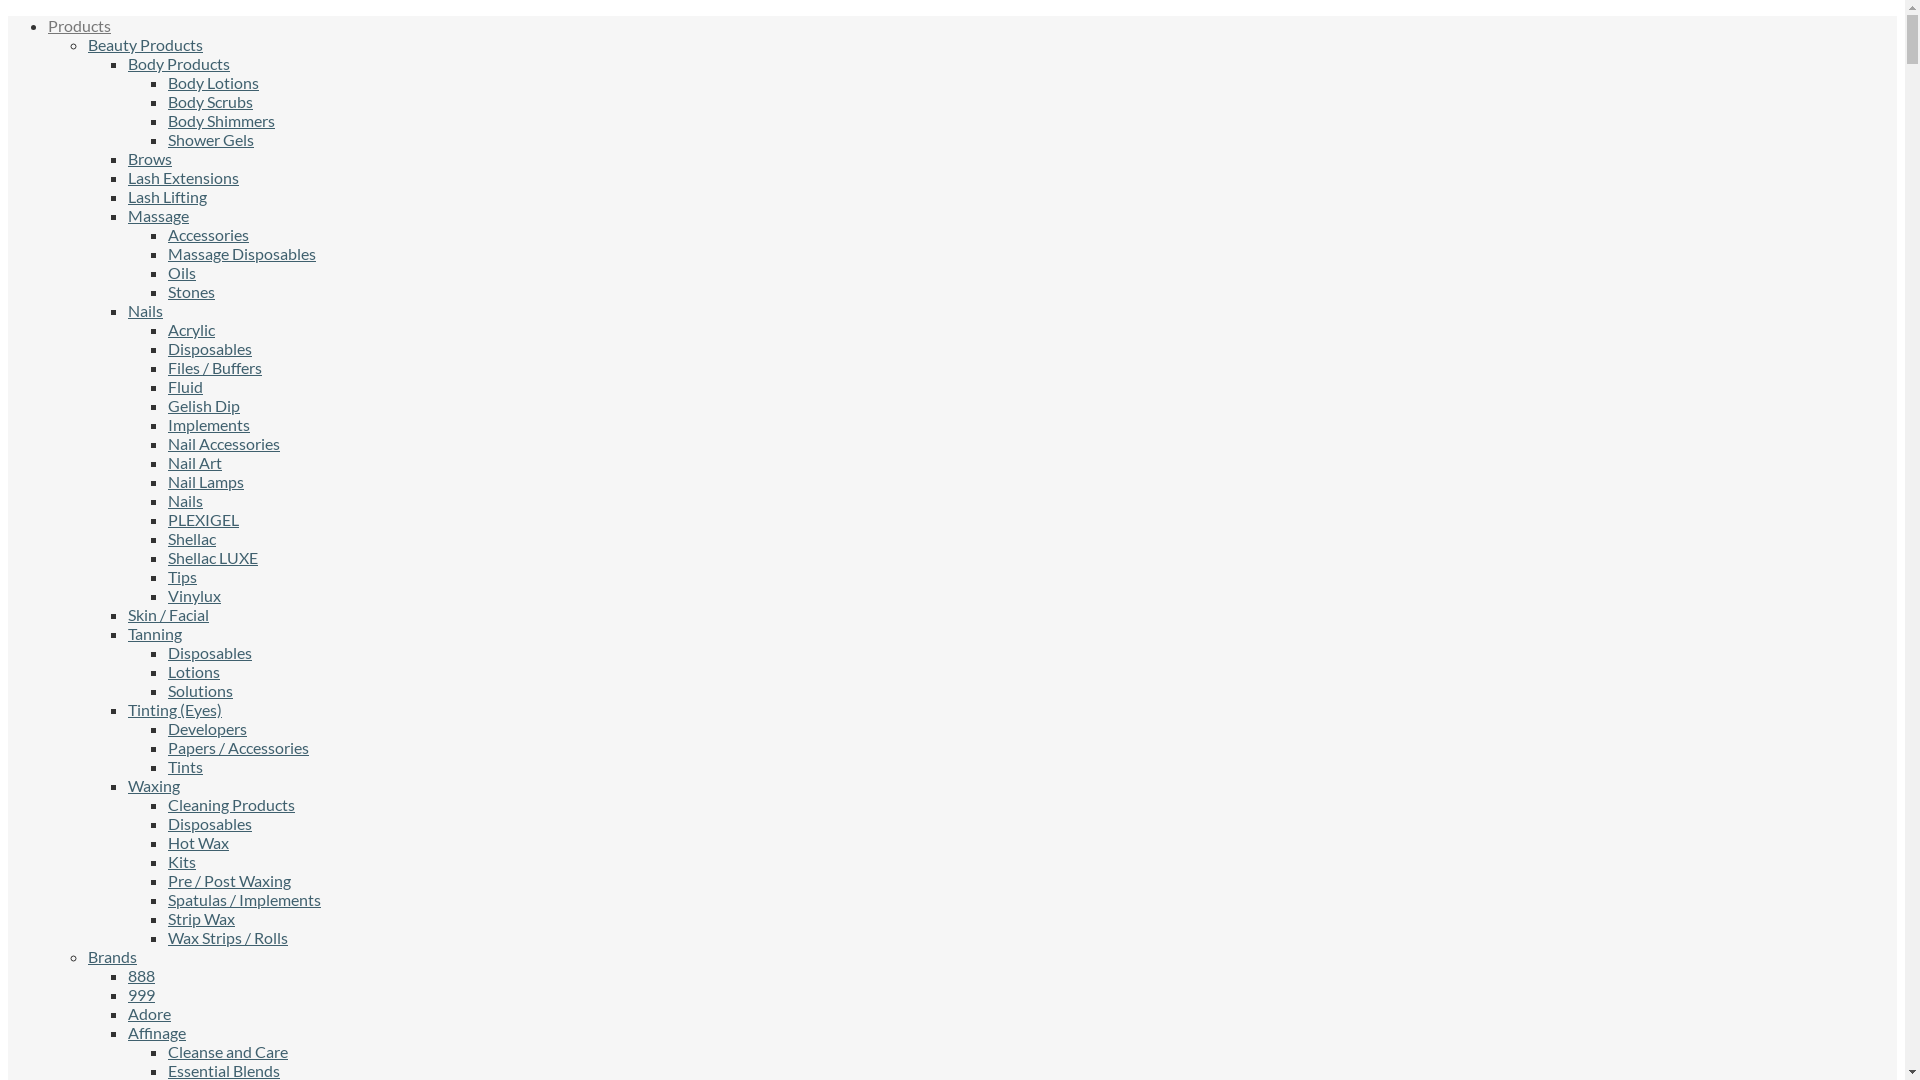 Image resolution: width=1920 pixels, height=1080 pixels. What do you see at coordinates (150, 1014) in the screenshot?
I see `Adore` at bounding box center [150, 1014].